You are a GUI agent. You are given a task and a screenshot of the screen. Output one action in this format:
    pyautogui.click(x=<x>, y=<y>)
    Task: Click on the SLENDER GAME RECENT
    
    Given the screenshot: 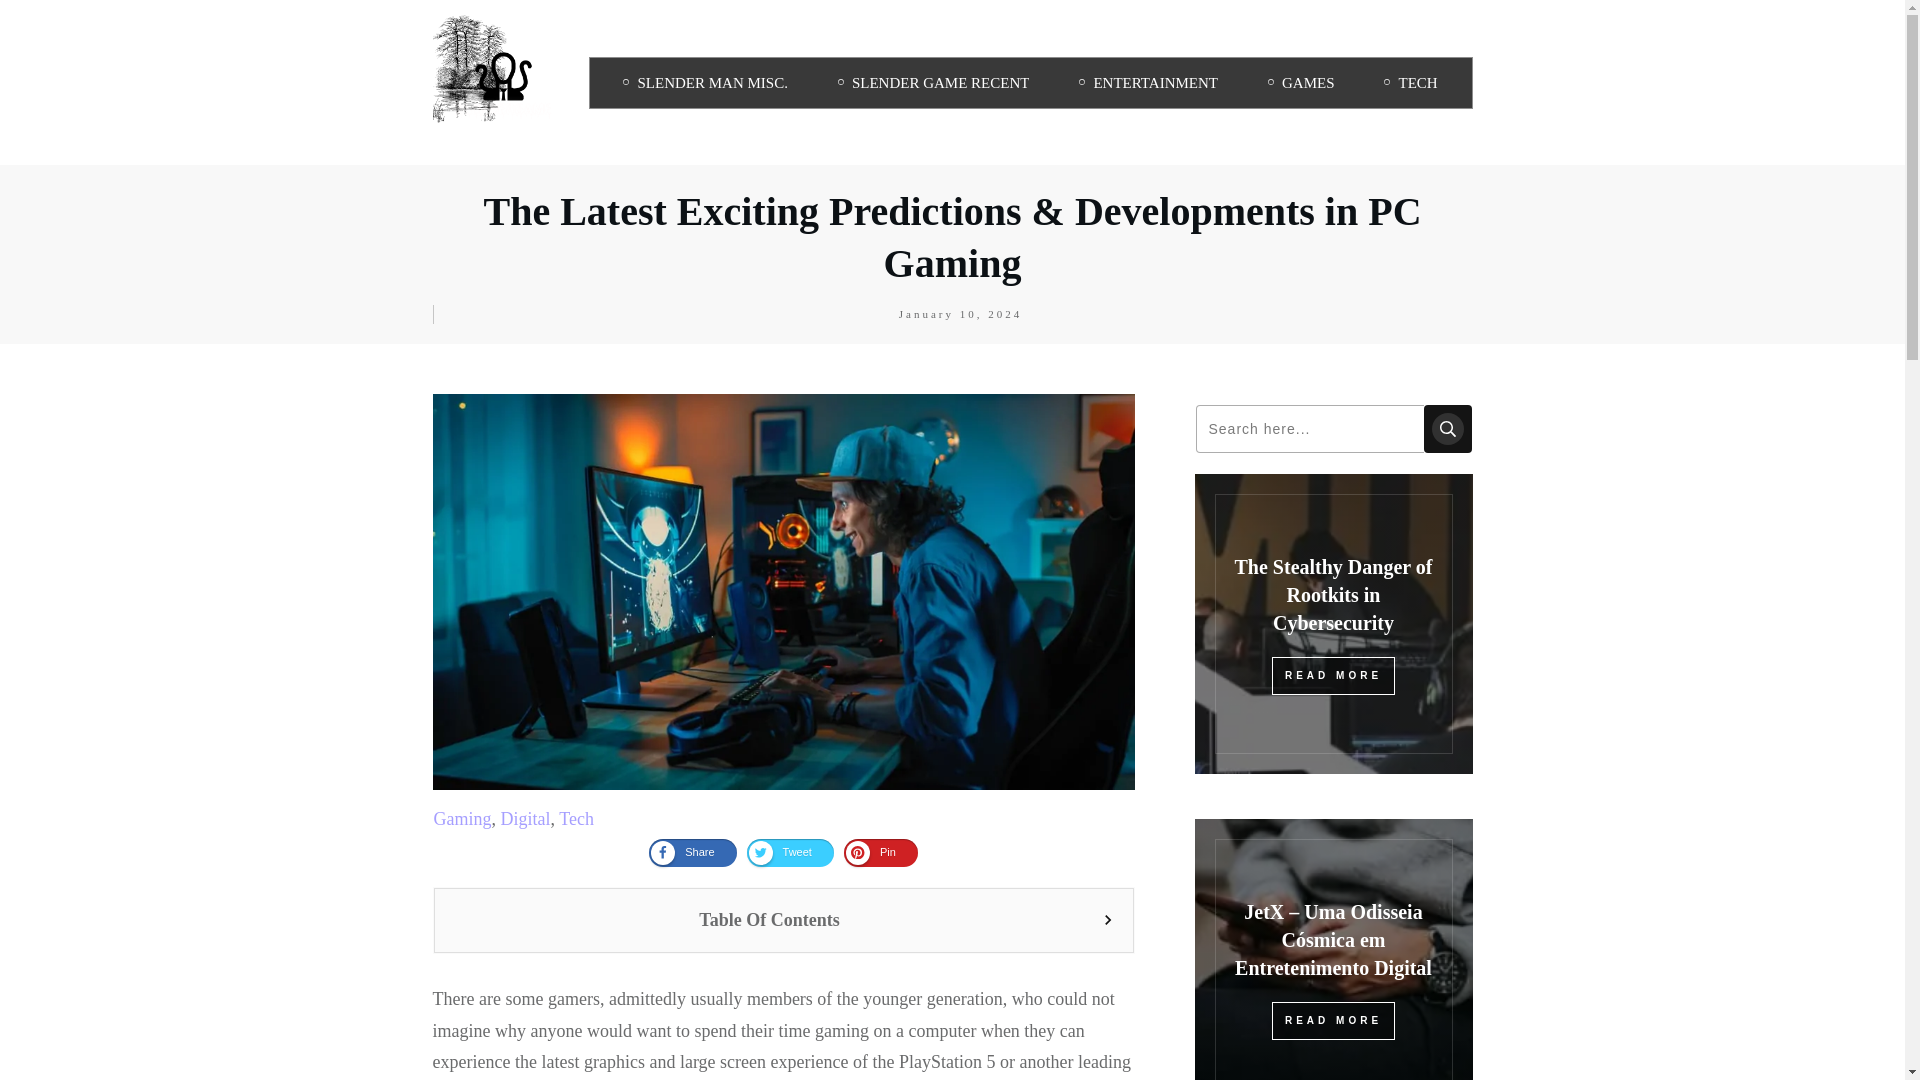 What is the action you would take?
    pyautogui.click(x=933, y=83)
    